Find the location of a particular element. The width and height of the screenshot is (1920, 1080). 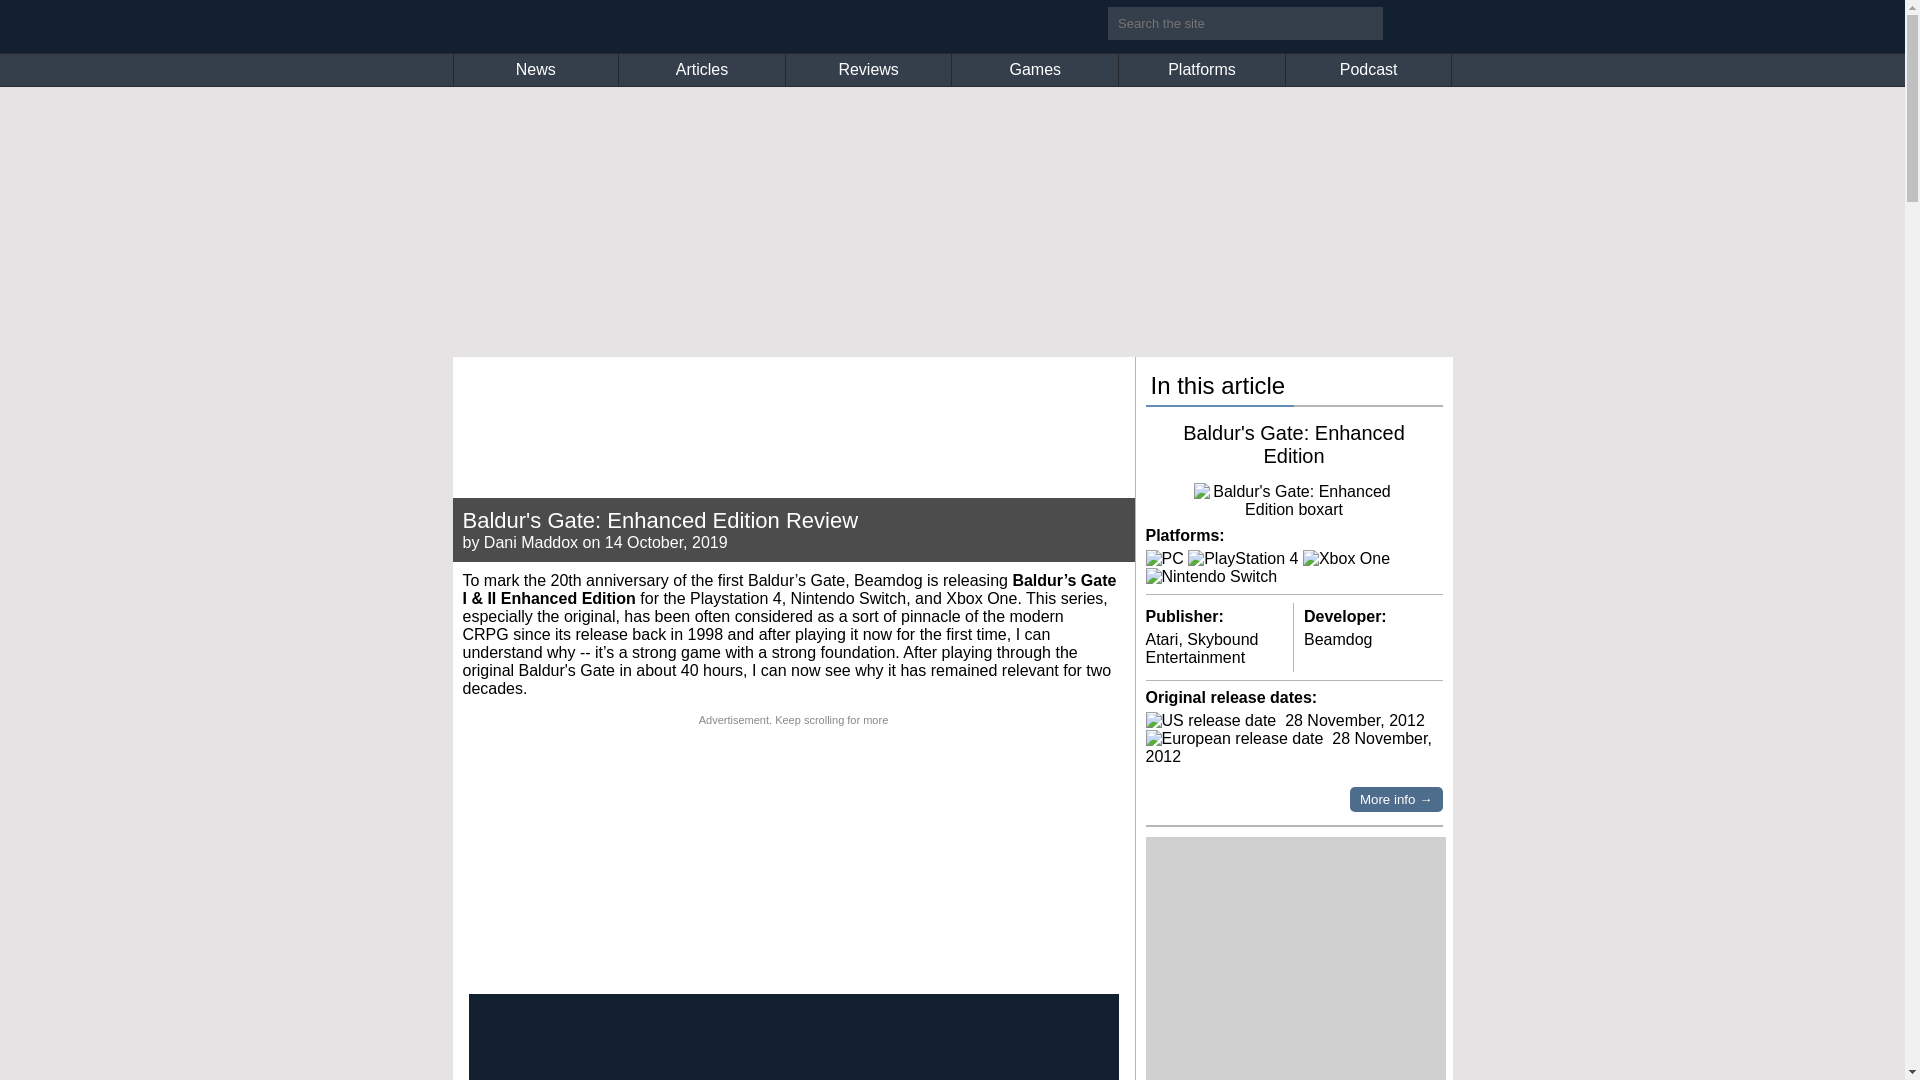

Platforms is located at coordinates (1202, 70).